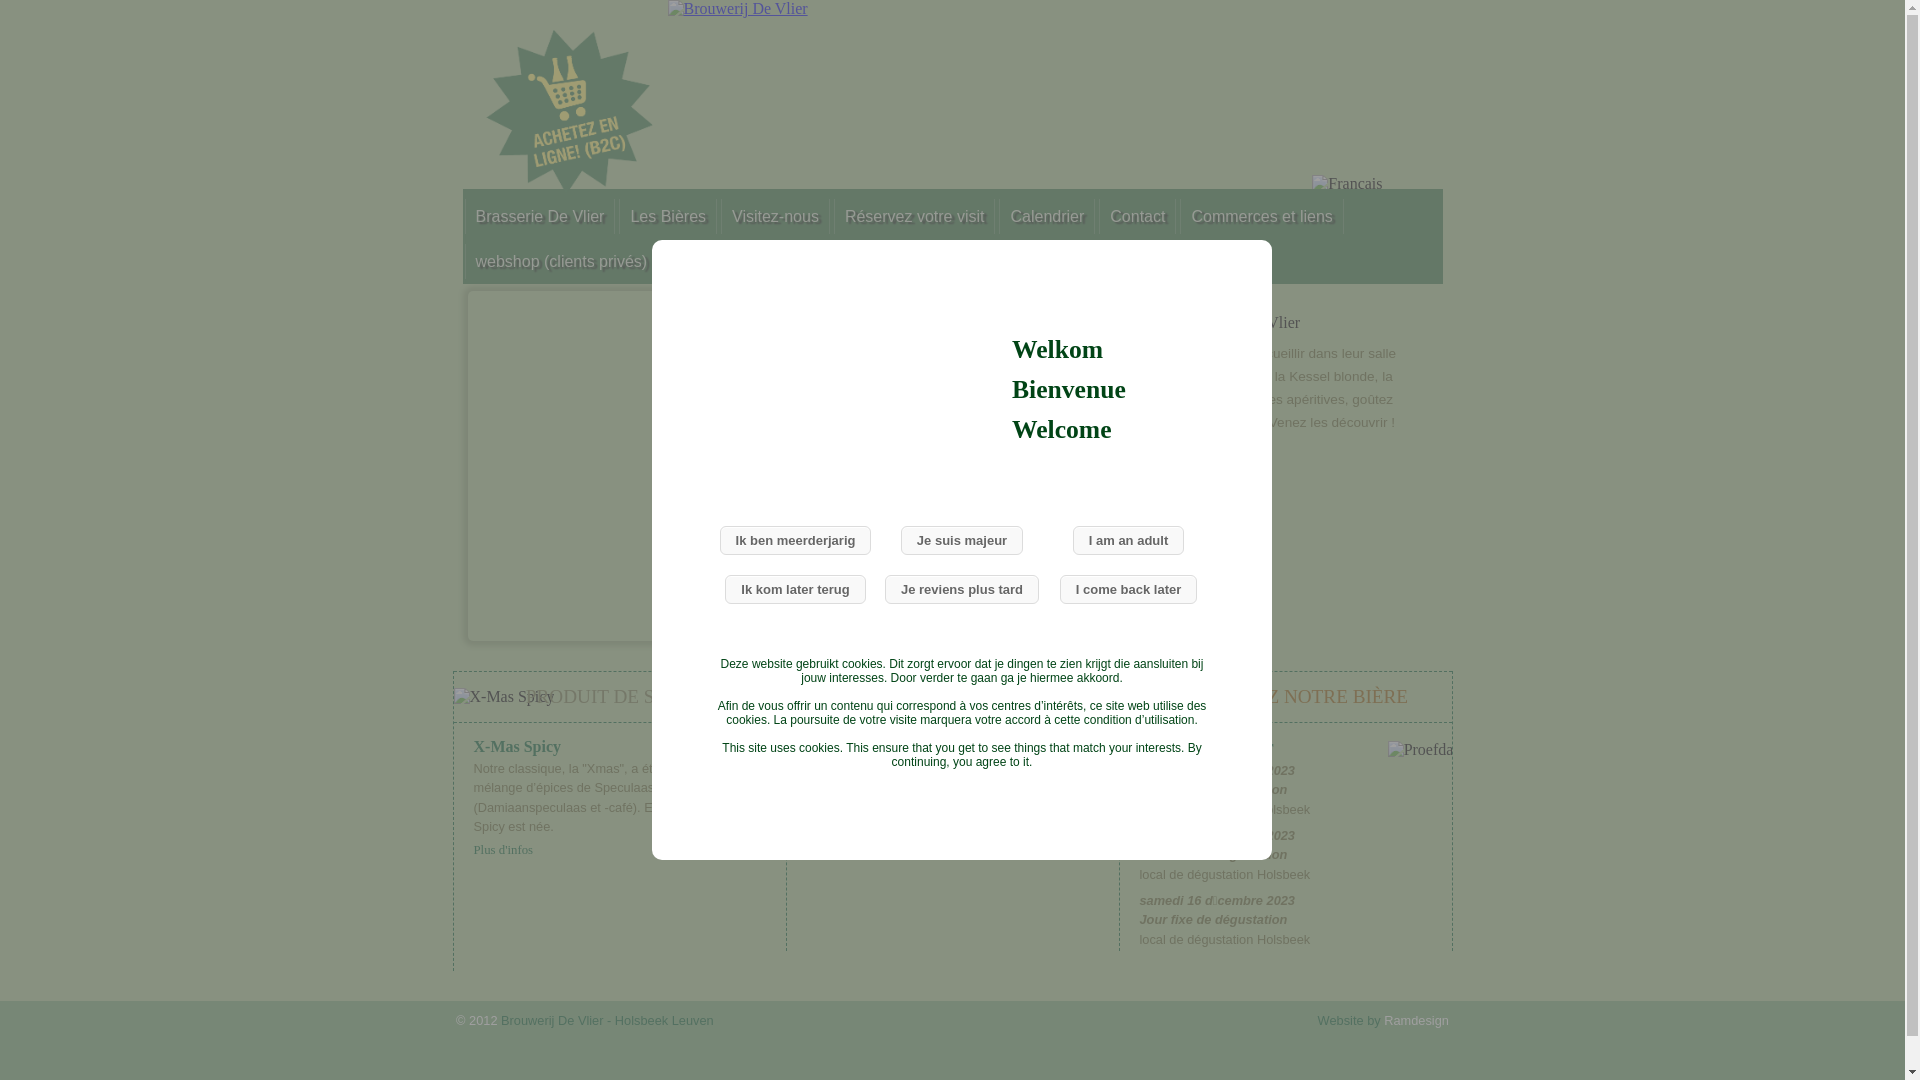 Image resolution: width=1920 pixels, height=1080 pixels. I want to click on Ik ben meerderjarig, so click(796, 540).